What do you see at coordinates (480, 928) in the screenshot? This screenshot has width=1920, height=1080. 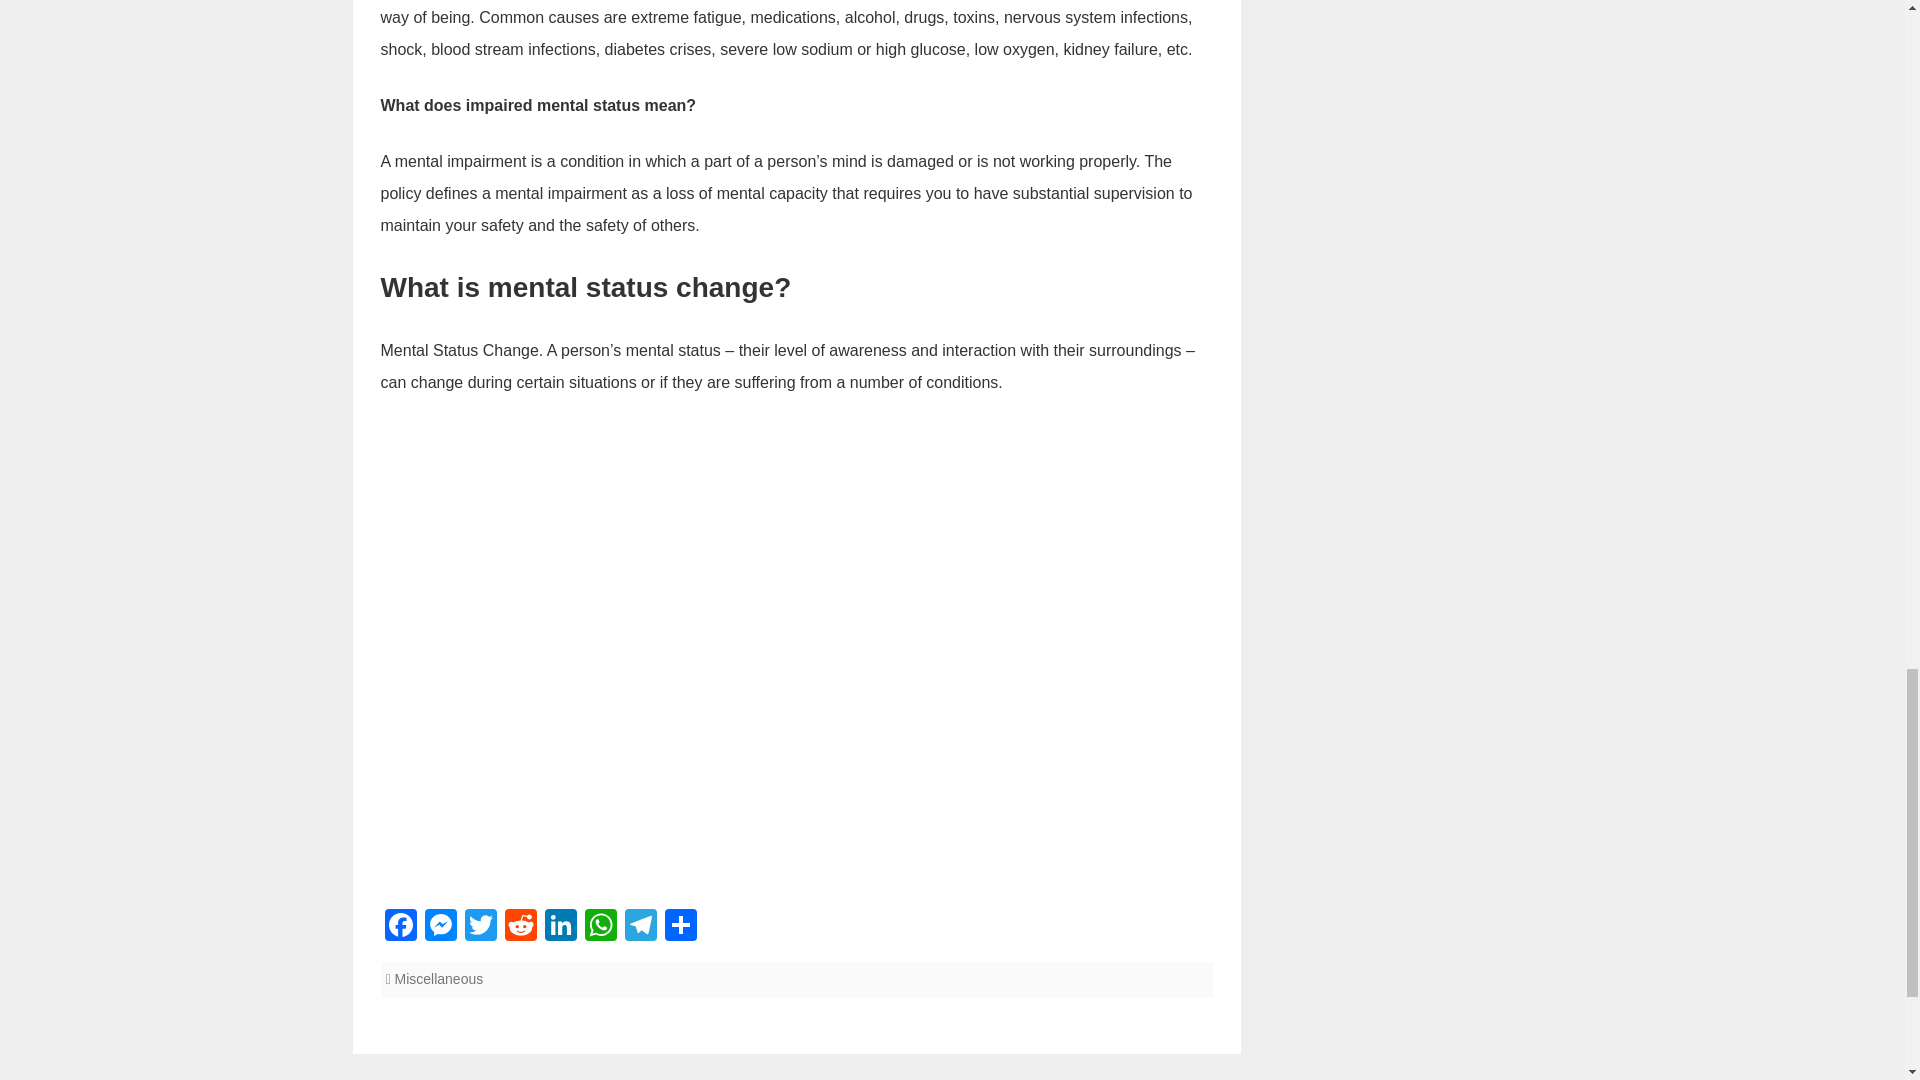 I see `Twitter` at bounding box center [480, 928].